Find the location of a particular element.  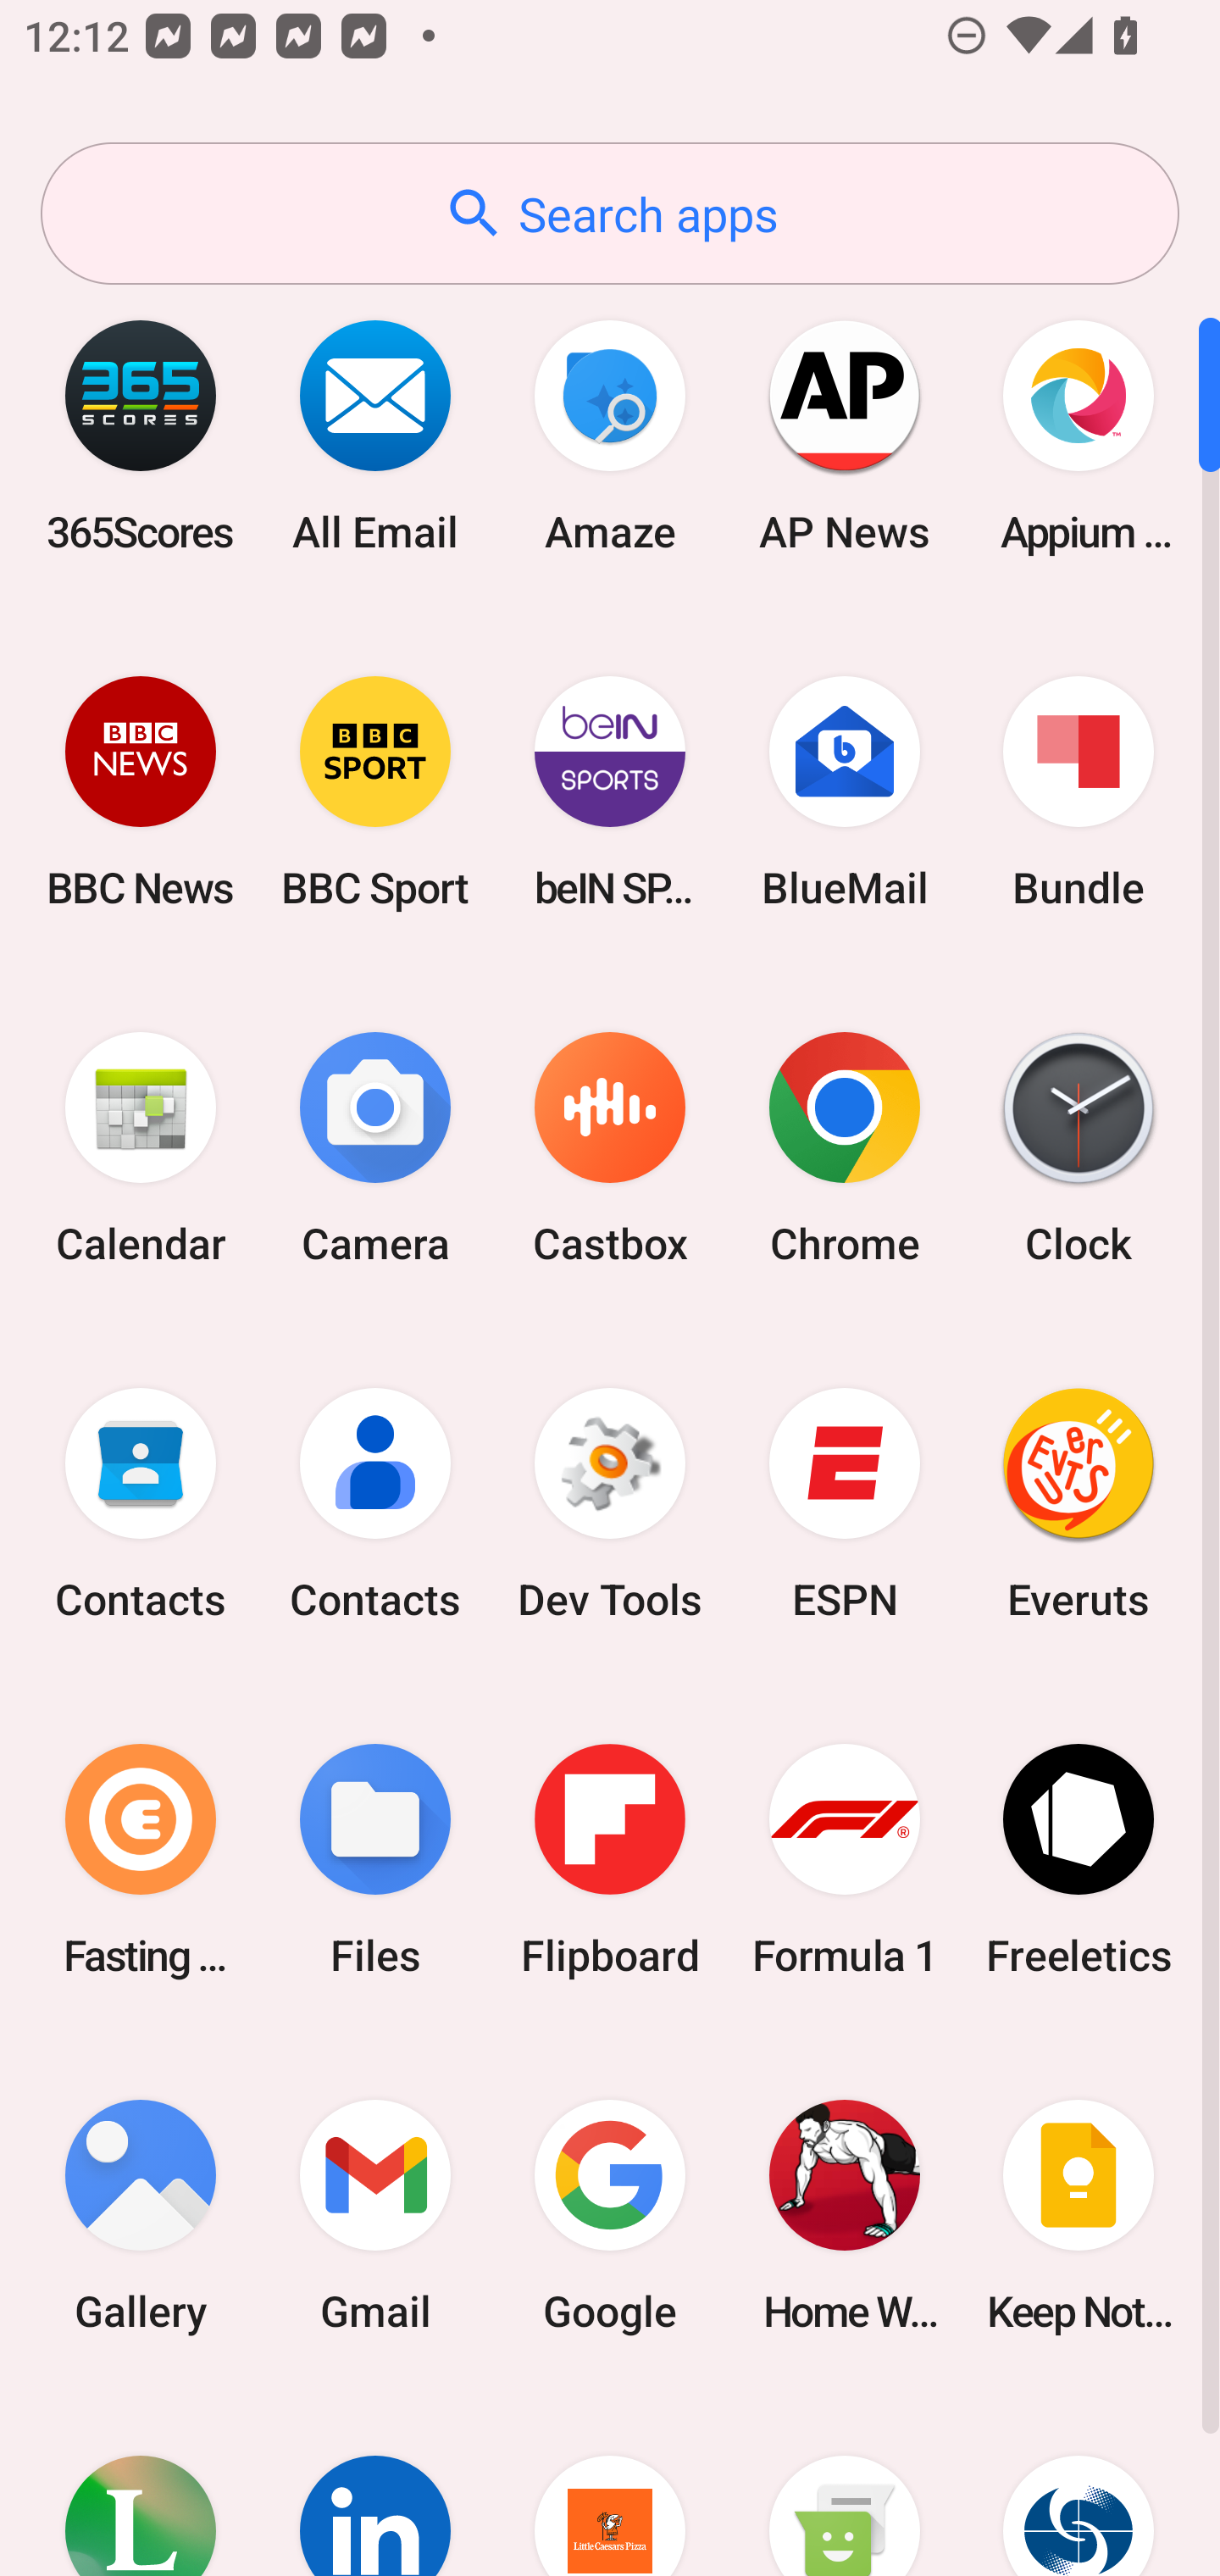

Amaze is located at coordinates (610, 436).